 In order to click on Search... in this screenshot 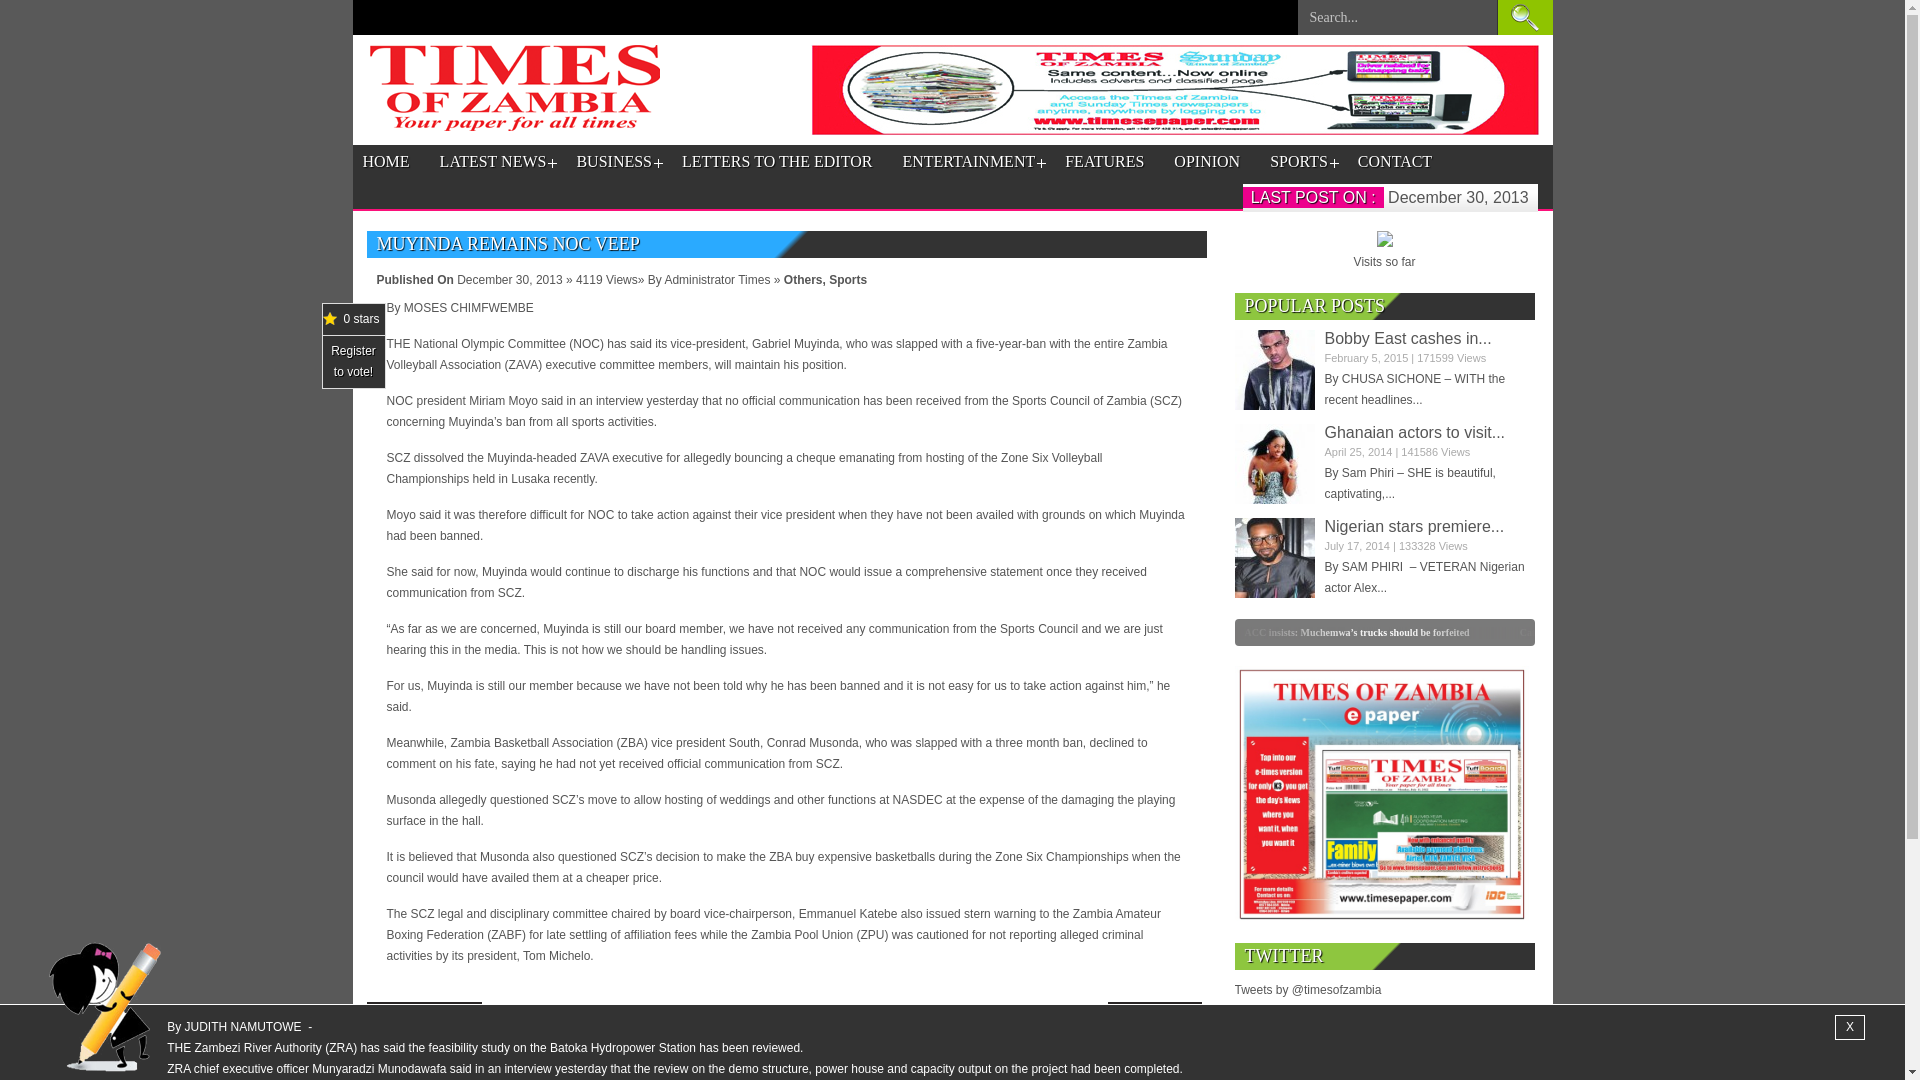, I will do `click(1397, 23)`.